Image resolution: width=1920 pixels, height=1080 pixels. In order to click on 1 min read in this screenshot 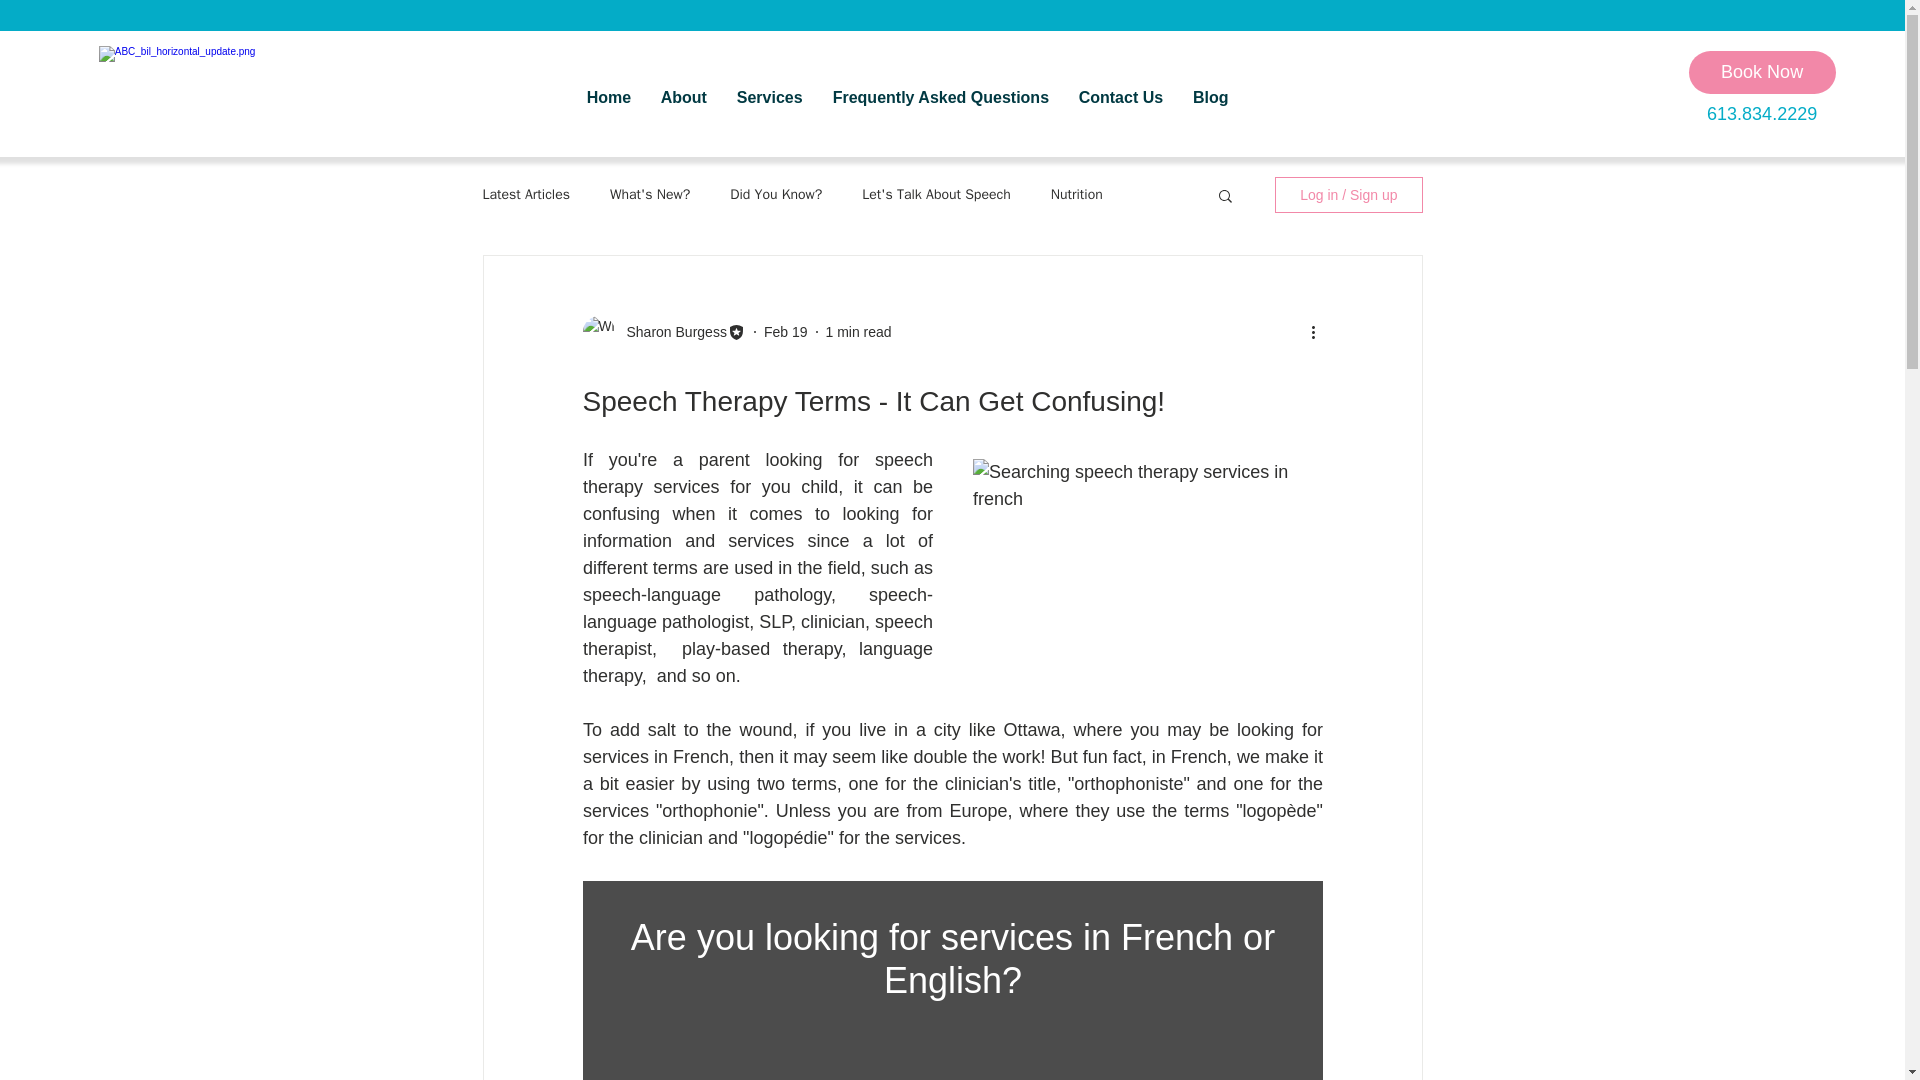, I will do `click(858, 332)`.